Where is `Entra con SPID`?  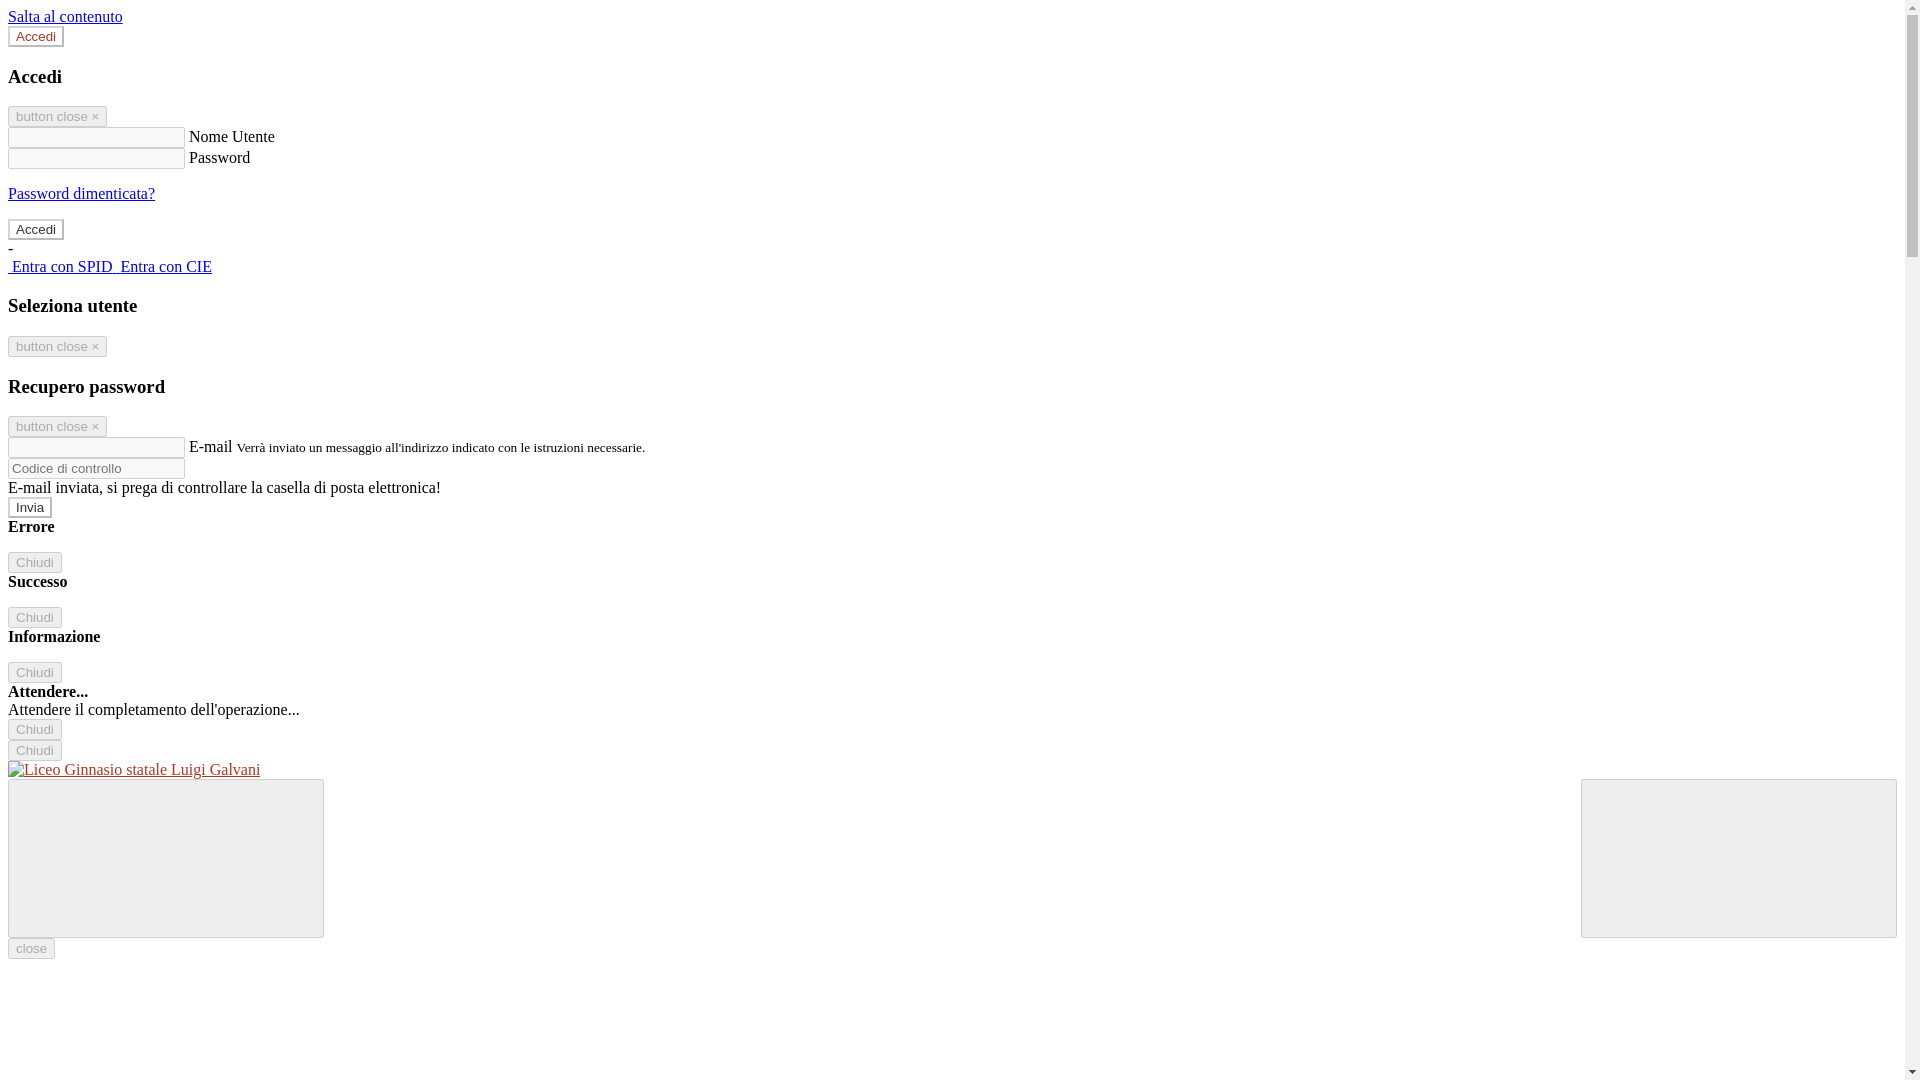 Entra con SPID is located at coordinates (61, 266).